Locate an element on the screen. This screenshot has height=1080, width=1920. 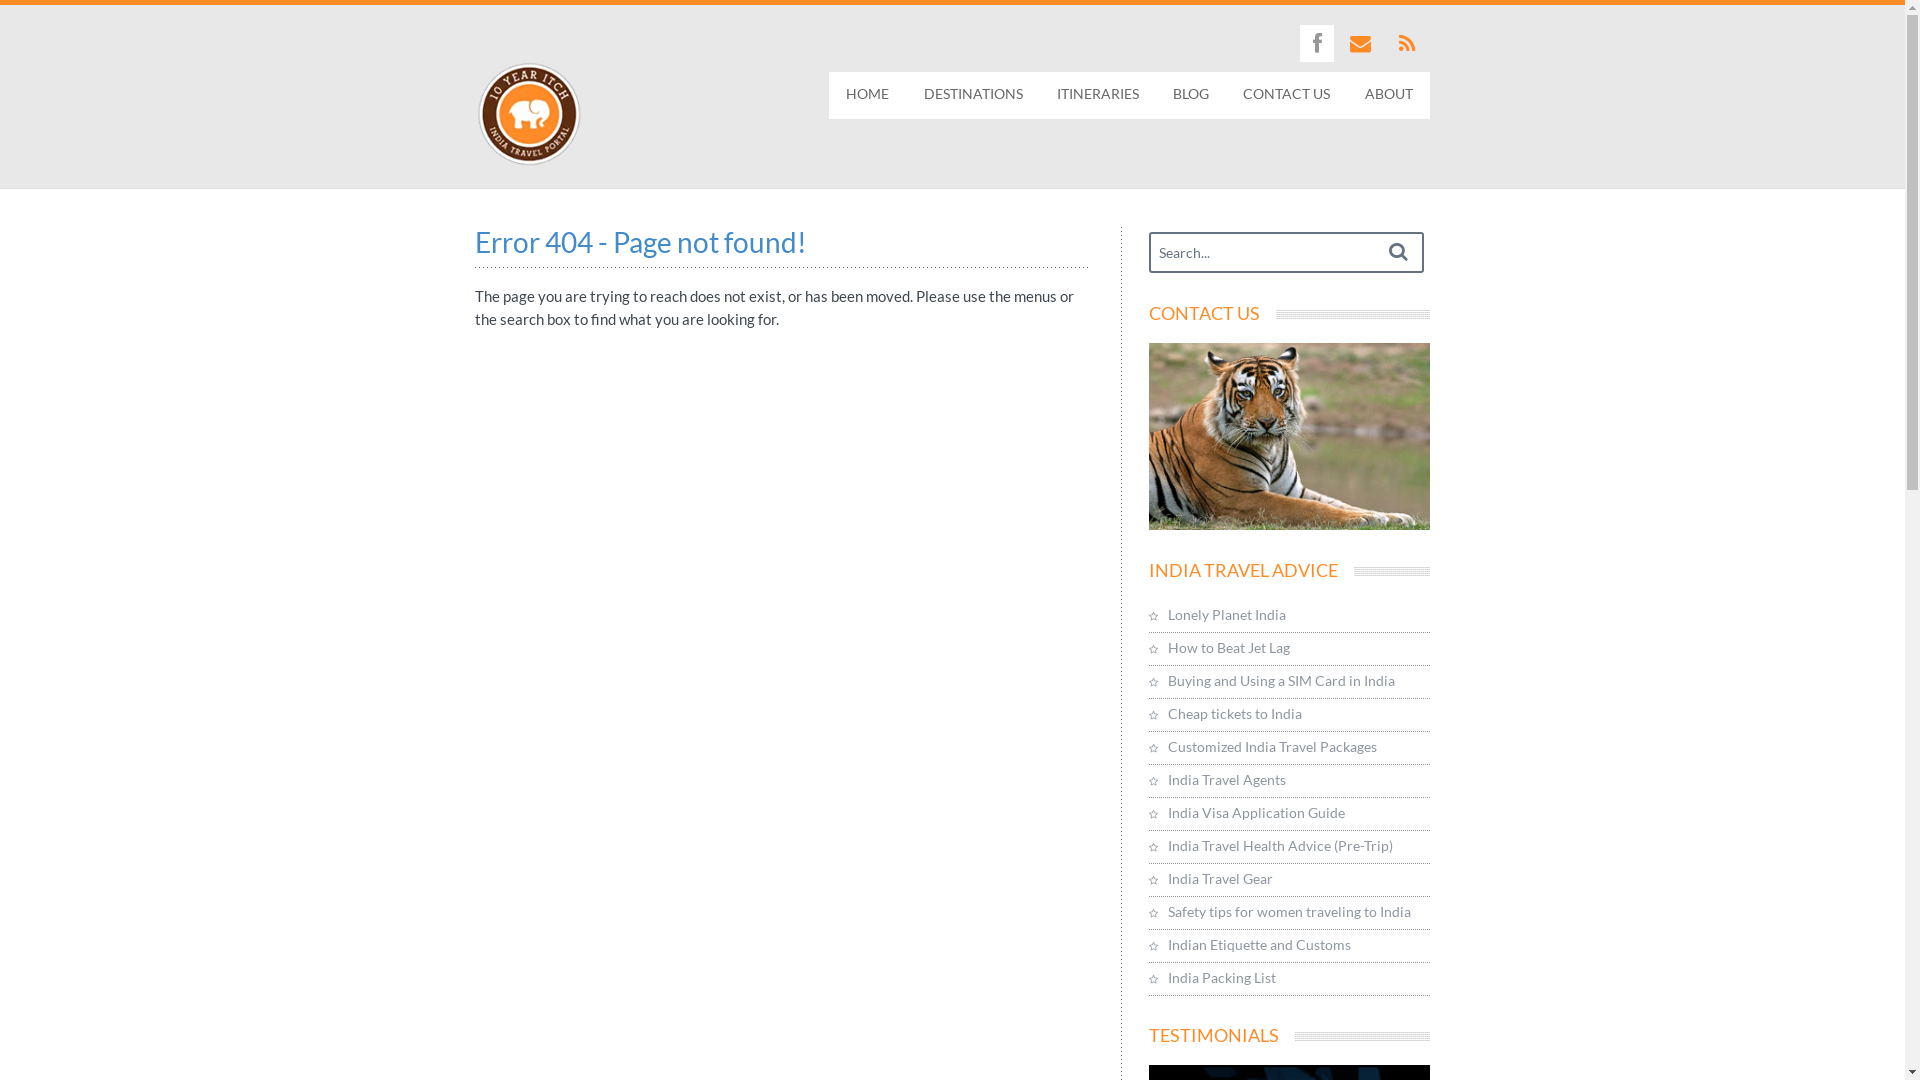
10 Year Itch : India Travel Portal is located at coordinates (529, 114).